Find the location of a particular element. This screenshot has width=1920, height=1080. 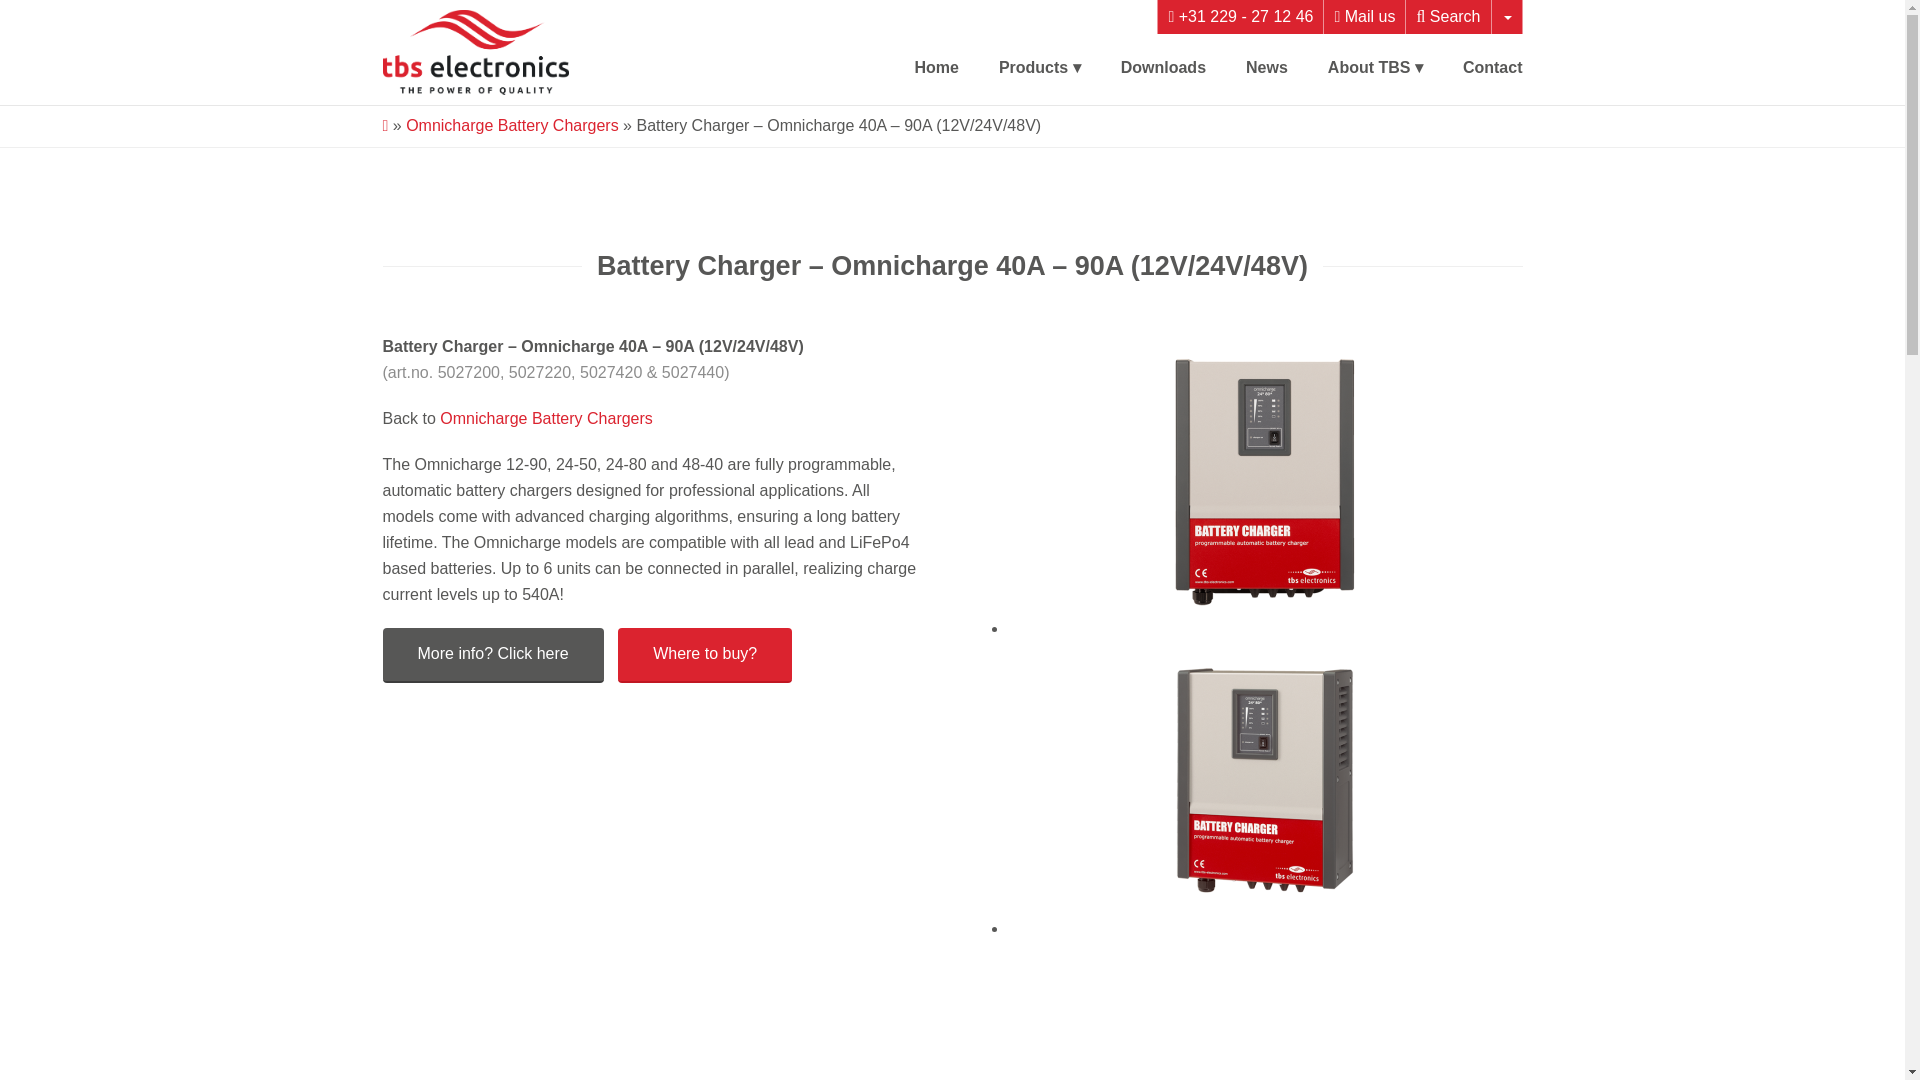

Search is located at coordinates (1448, 16).